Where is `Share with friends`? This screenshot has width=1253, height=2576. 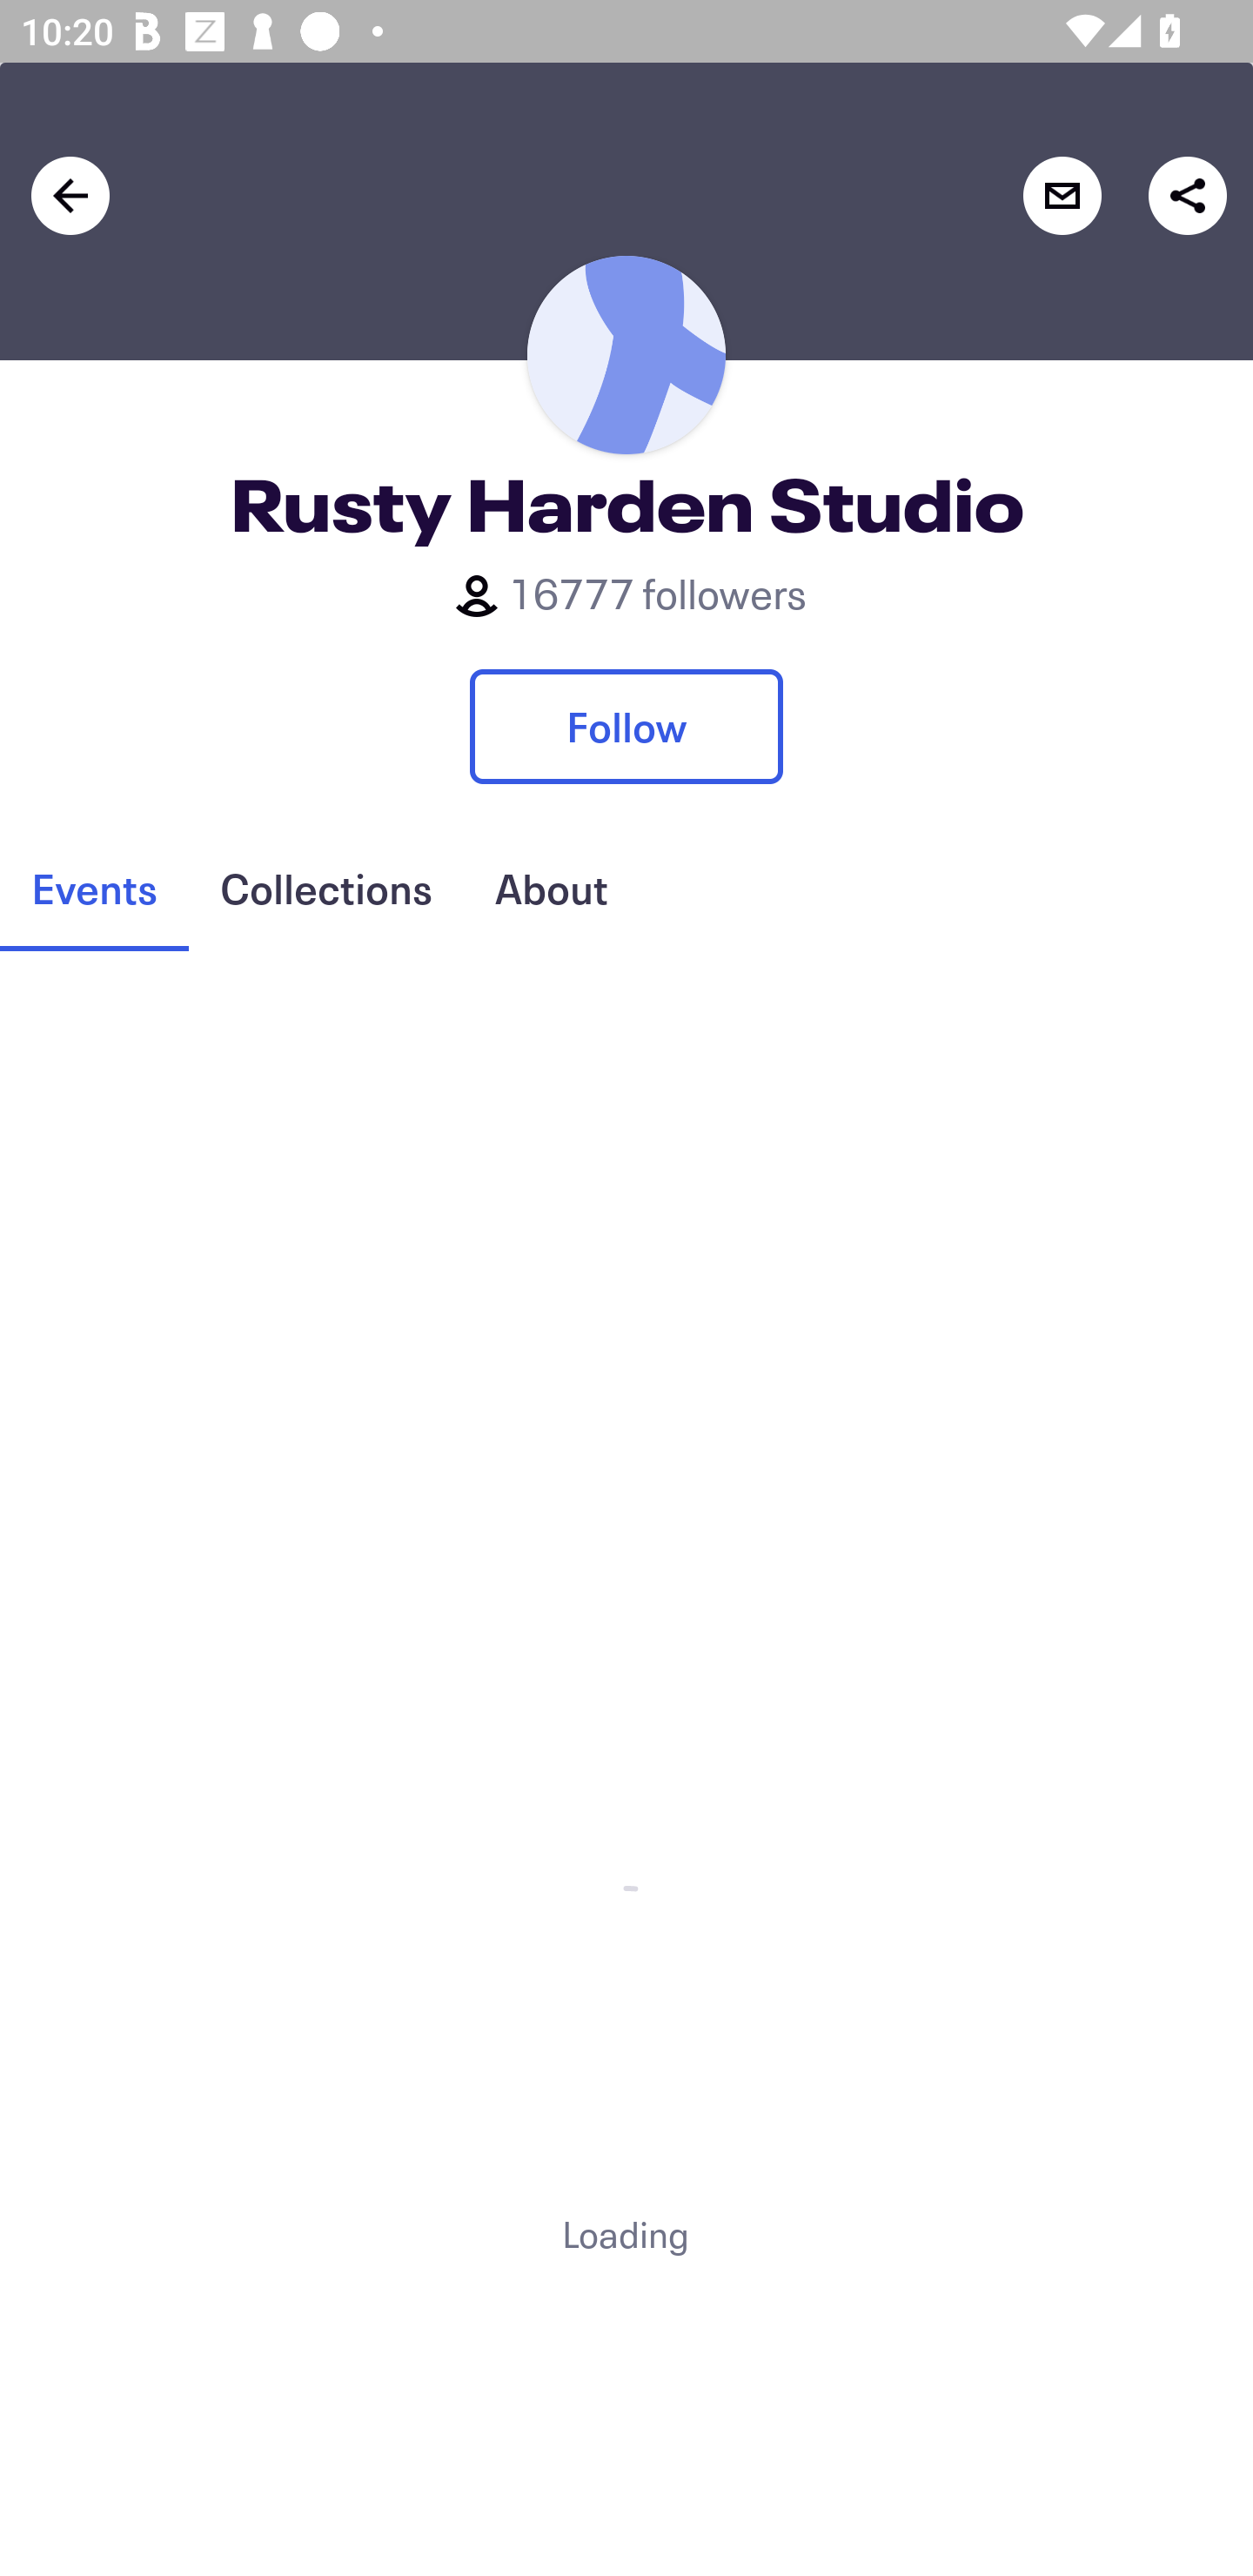 Share with friends is located at coordinates (1187, 195).